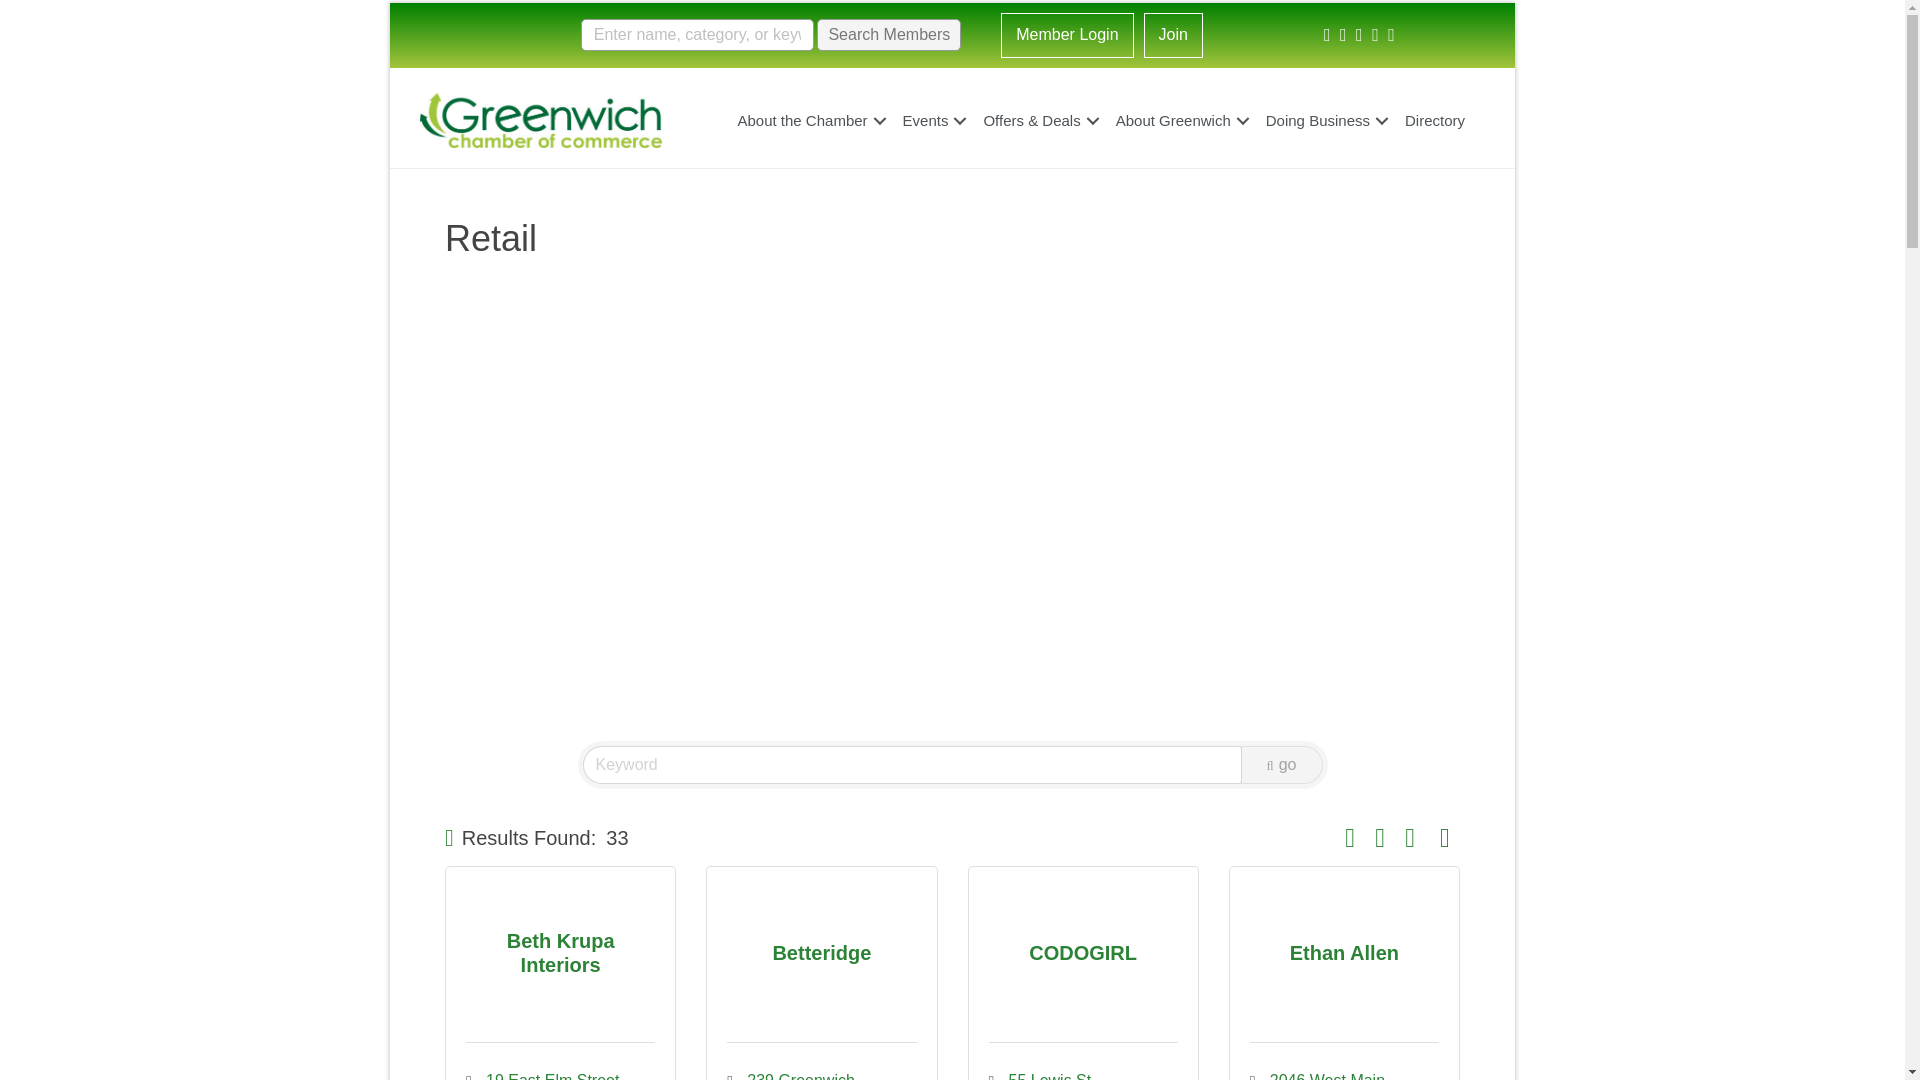 The height and width of the screenshot is (1080, 1920). Describe the element at coordinates (1410, 838) in the screenshot. I see `View on Map` at that location.